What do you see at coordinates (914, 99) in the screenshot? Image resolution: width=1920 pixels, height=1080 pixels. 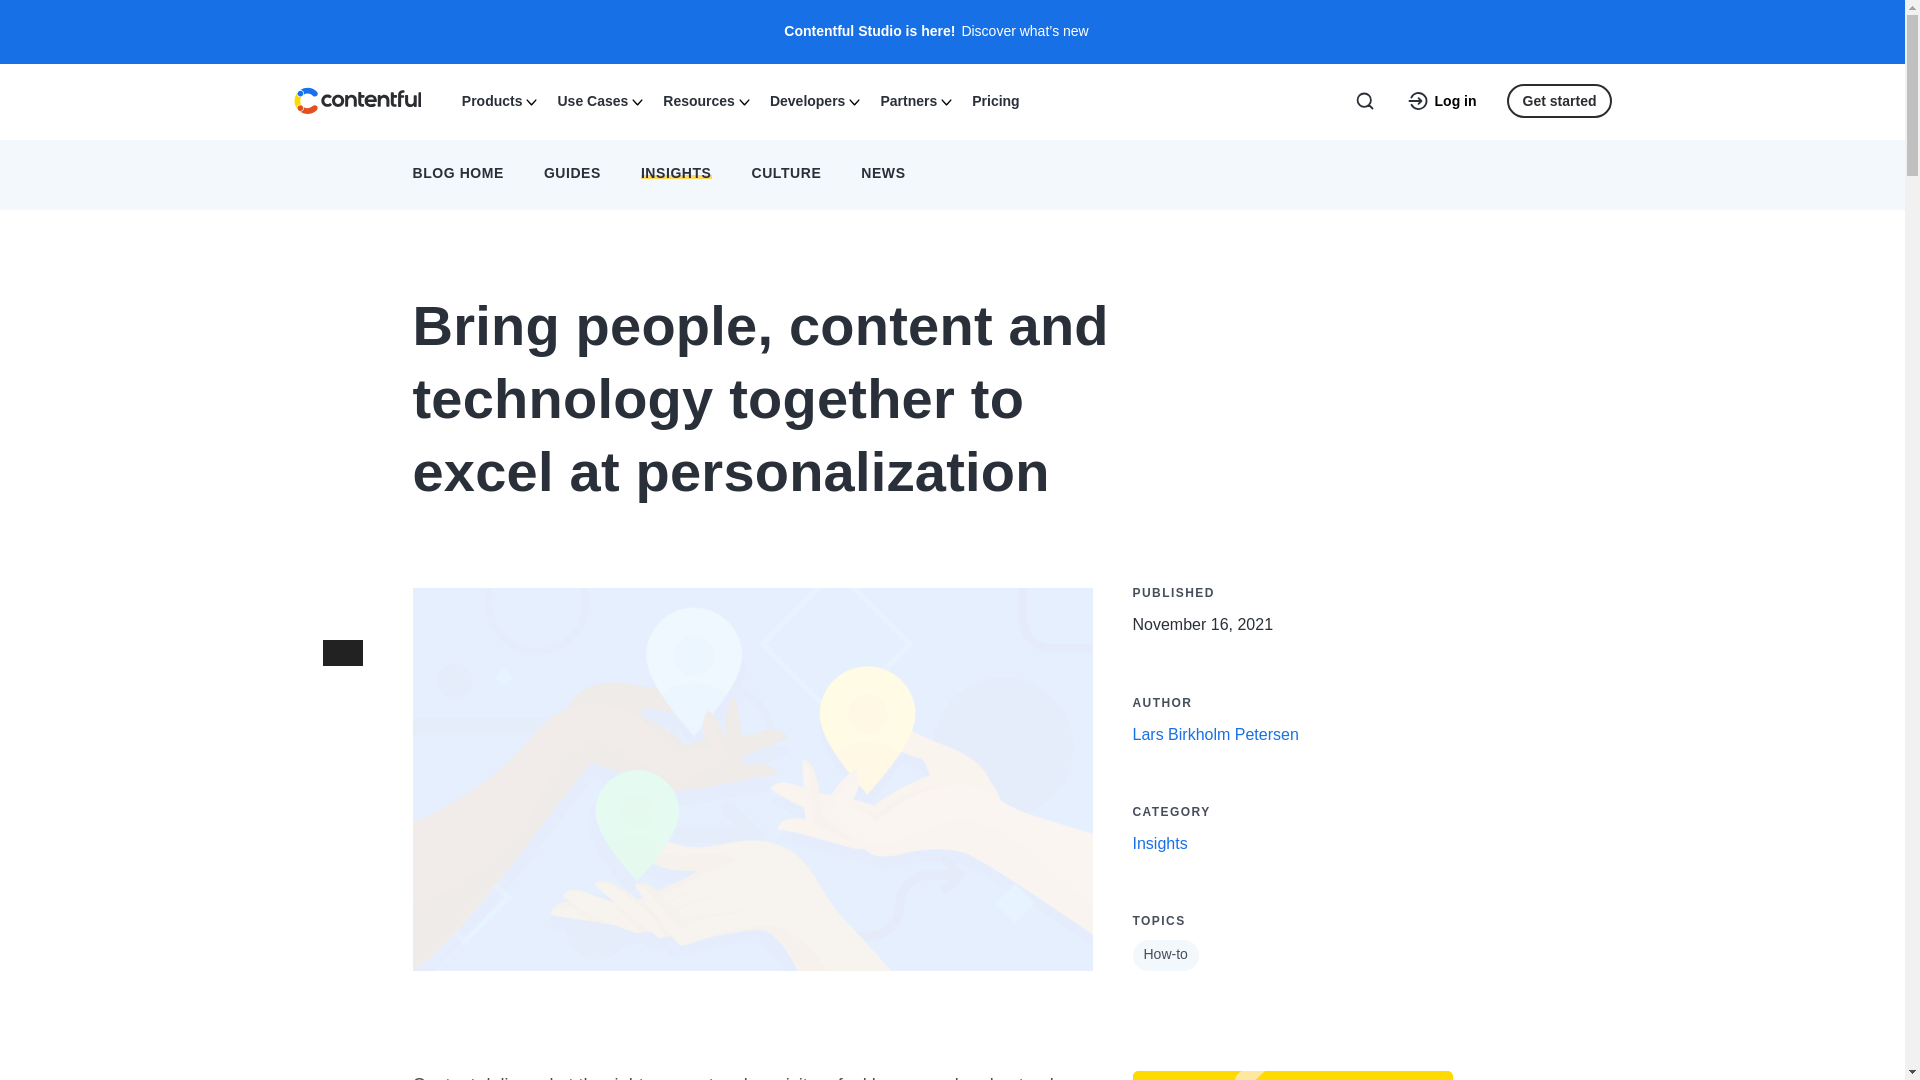 I see `Partners` at bounding box center [914, 99].